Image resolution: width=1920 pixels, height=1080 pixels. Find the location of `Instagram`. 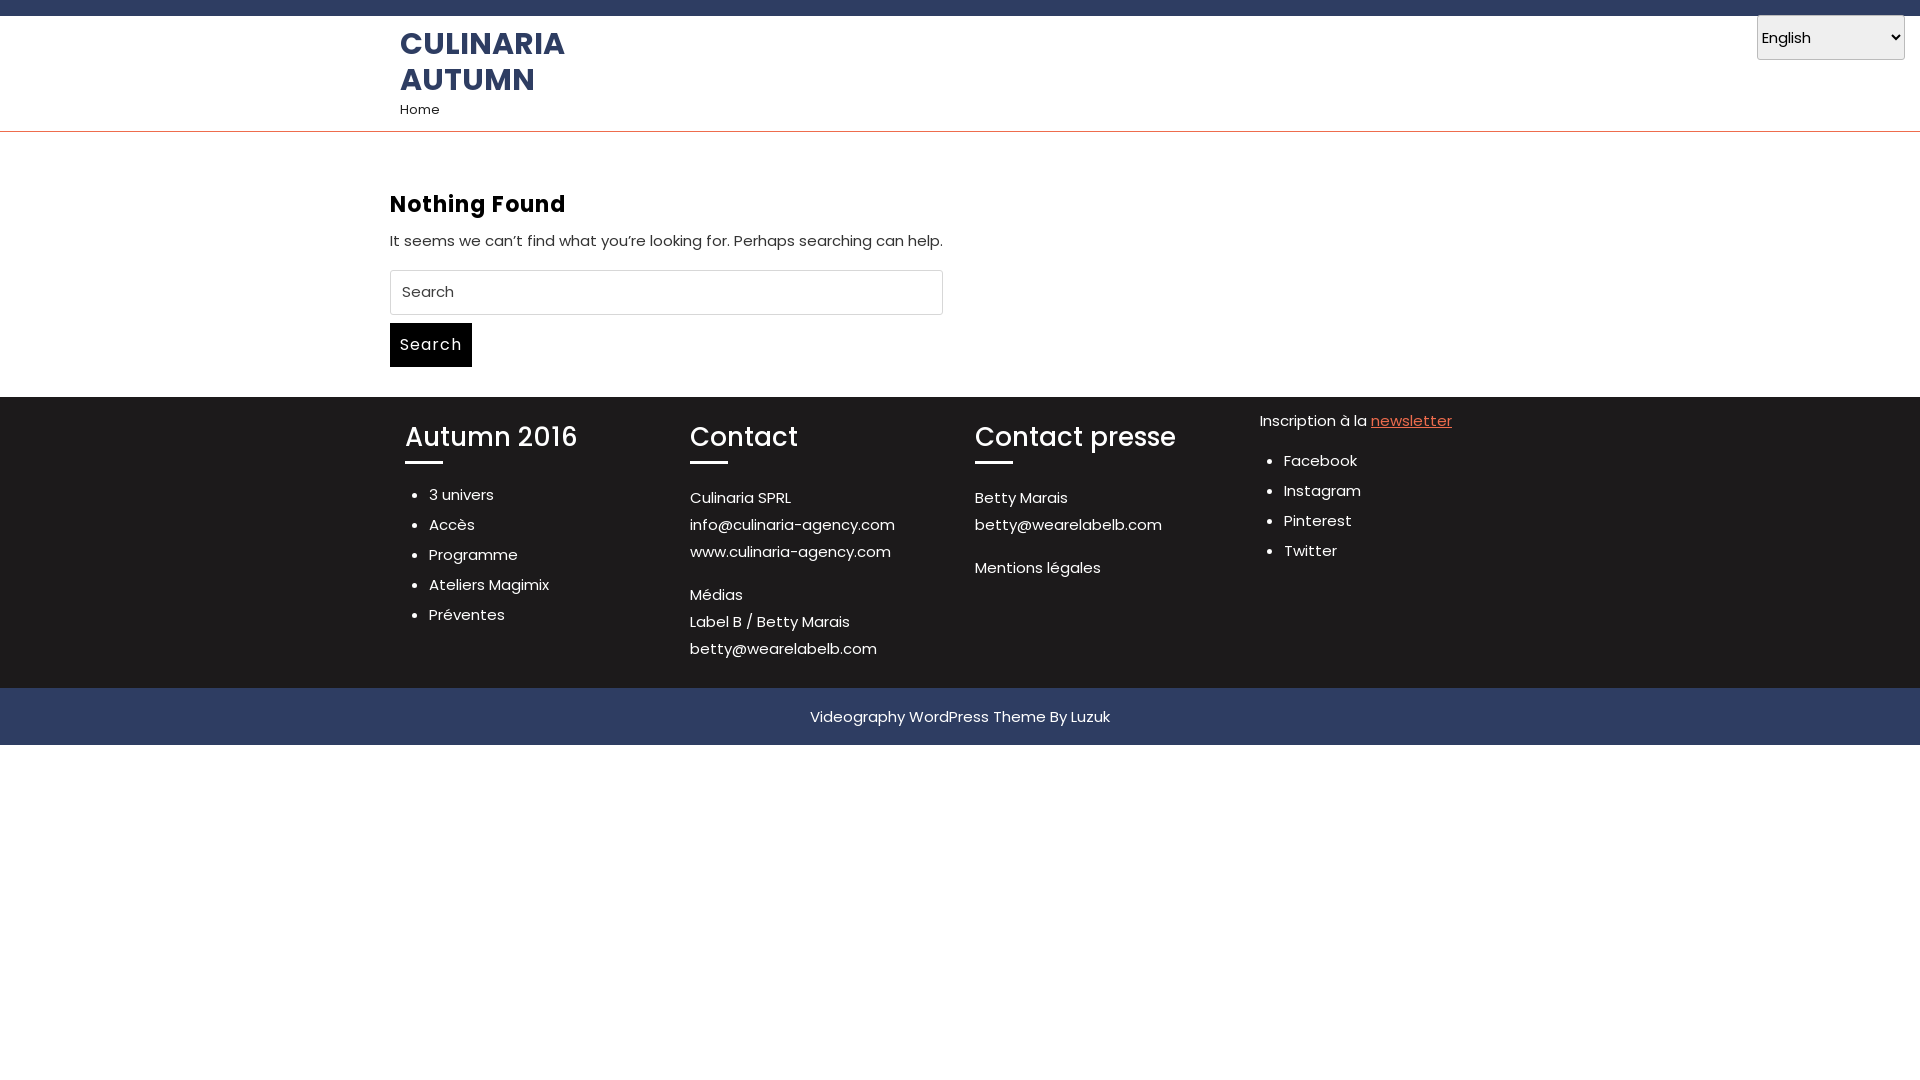

Instagram is located at coordinates (1322, 490).